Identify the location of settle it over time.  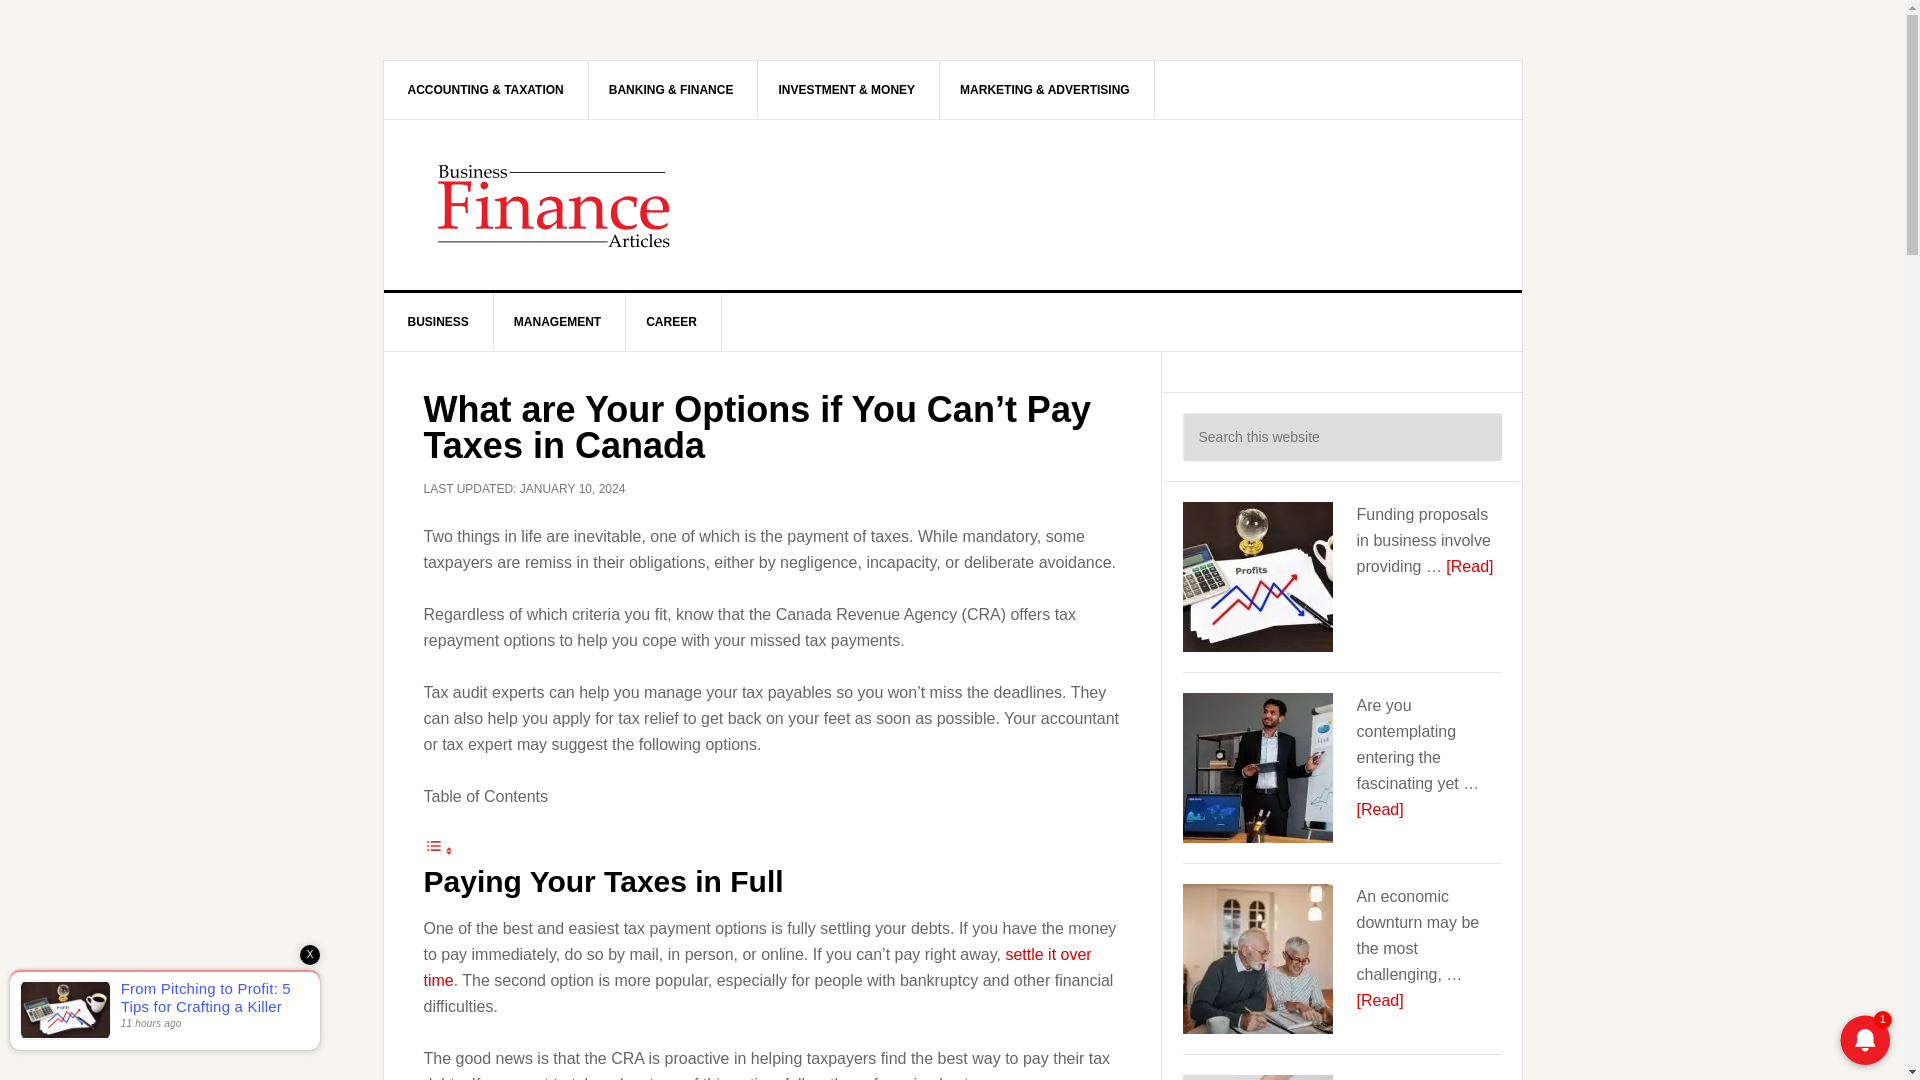
(758, 968).